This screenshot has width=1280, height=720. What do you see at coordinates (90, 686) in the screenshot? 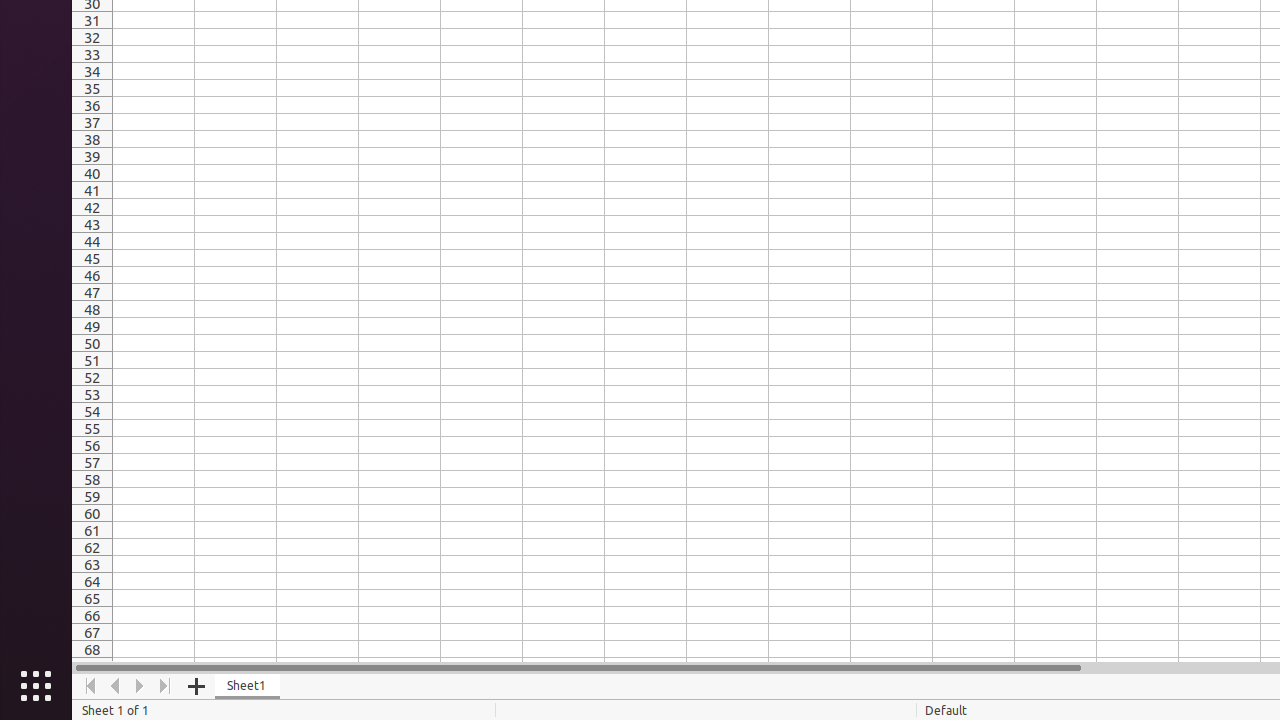
I see `Move To Home` at bounding box center [90, 686].